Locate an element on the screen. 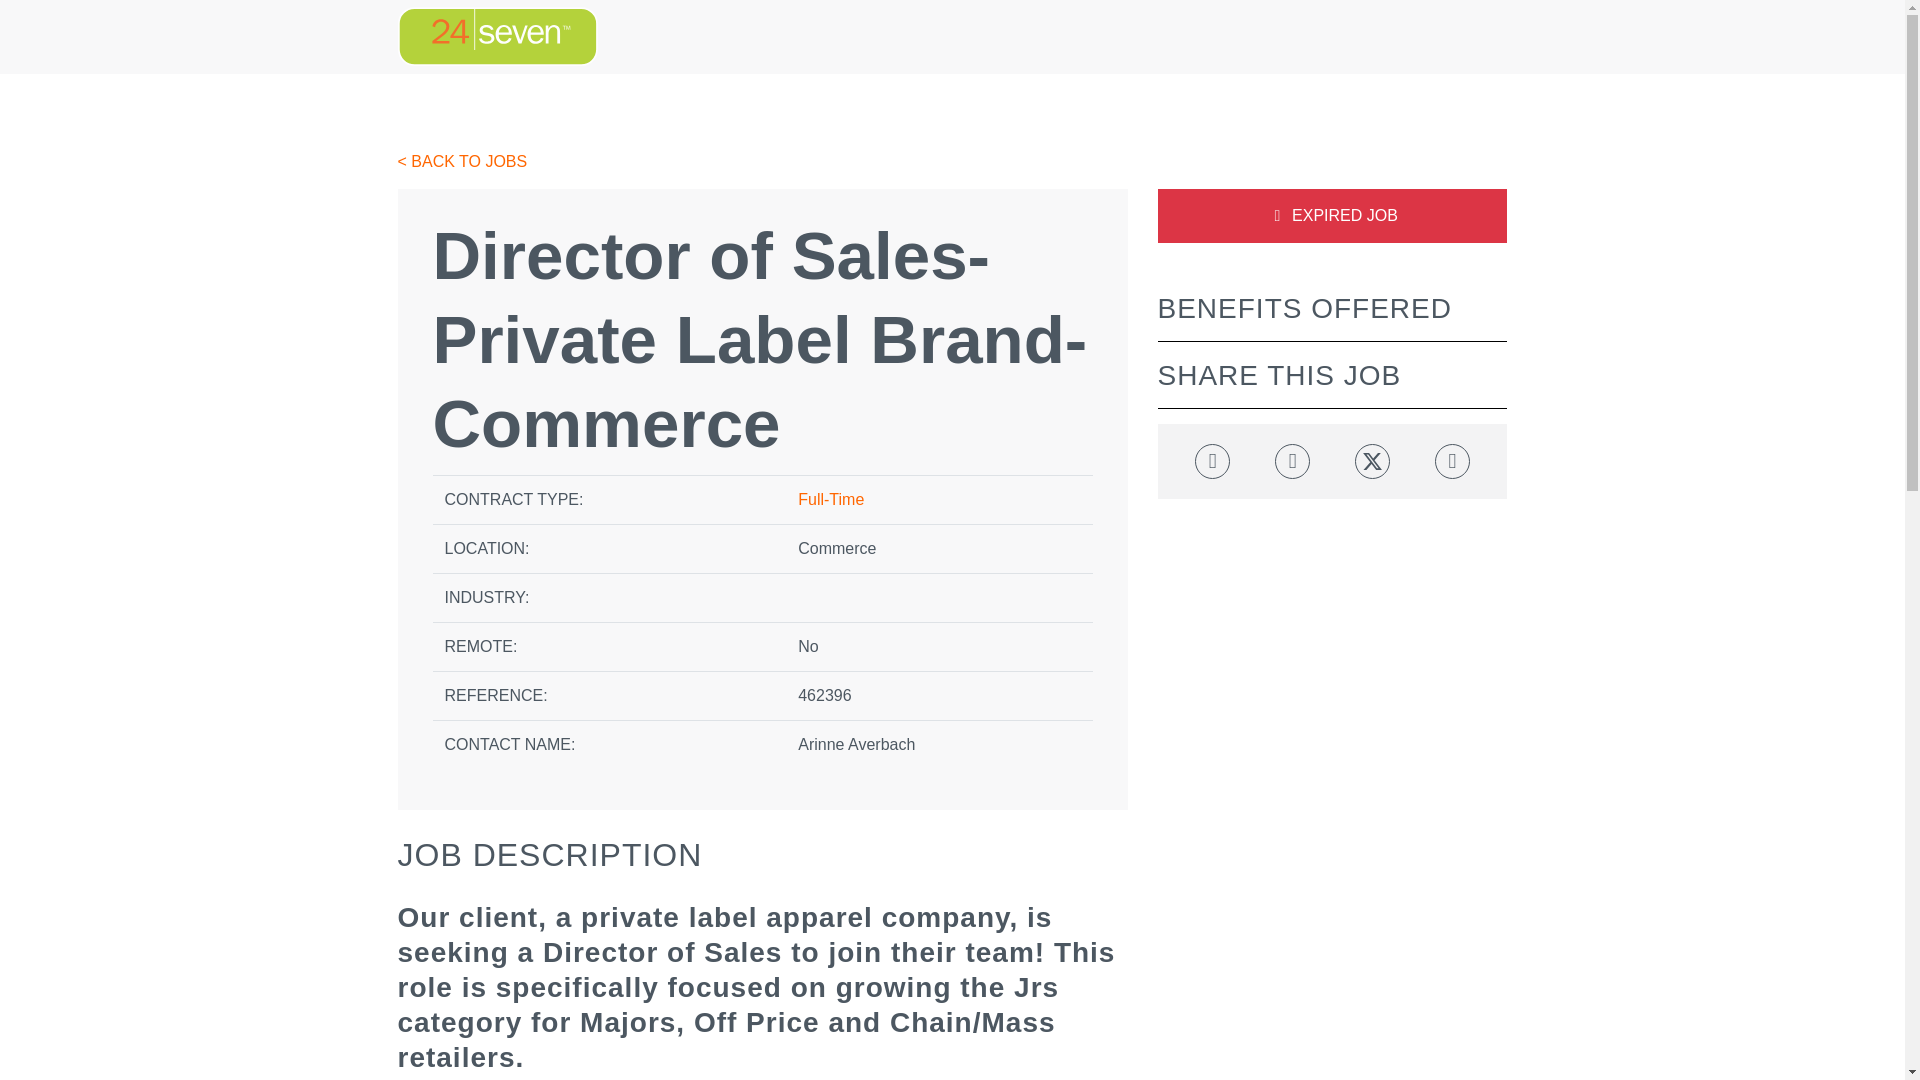 The image size is (1920, 1080). Full-Time is located at coordinates (831, 499).